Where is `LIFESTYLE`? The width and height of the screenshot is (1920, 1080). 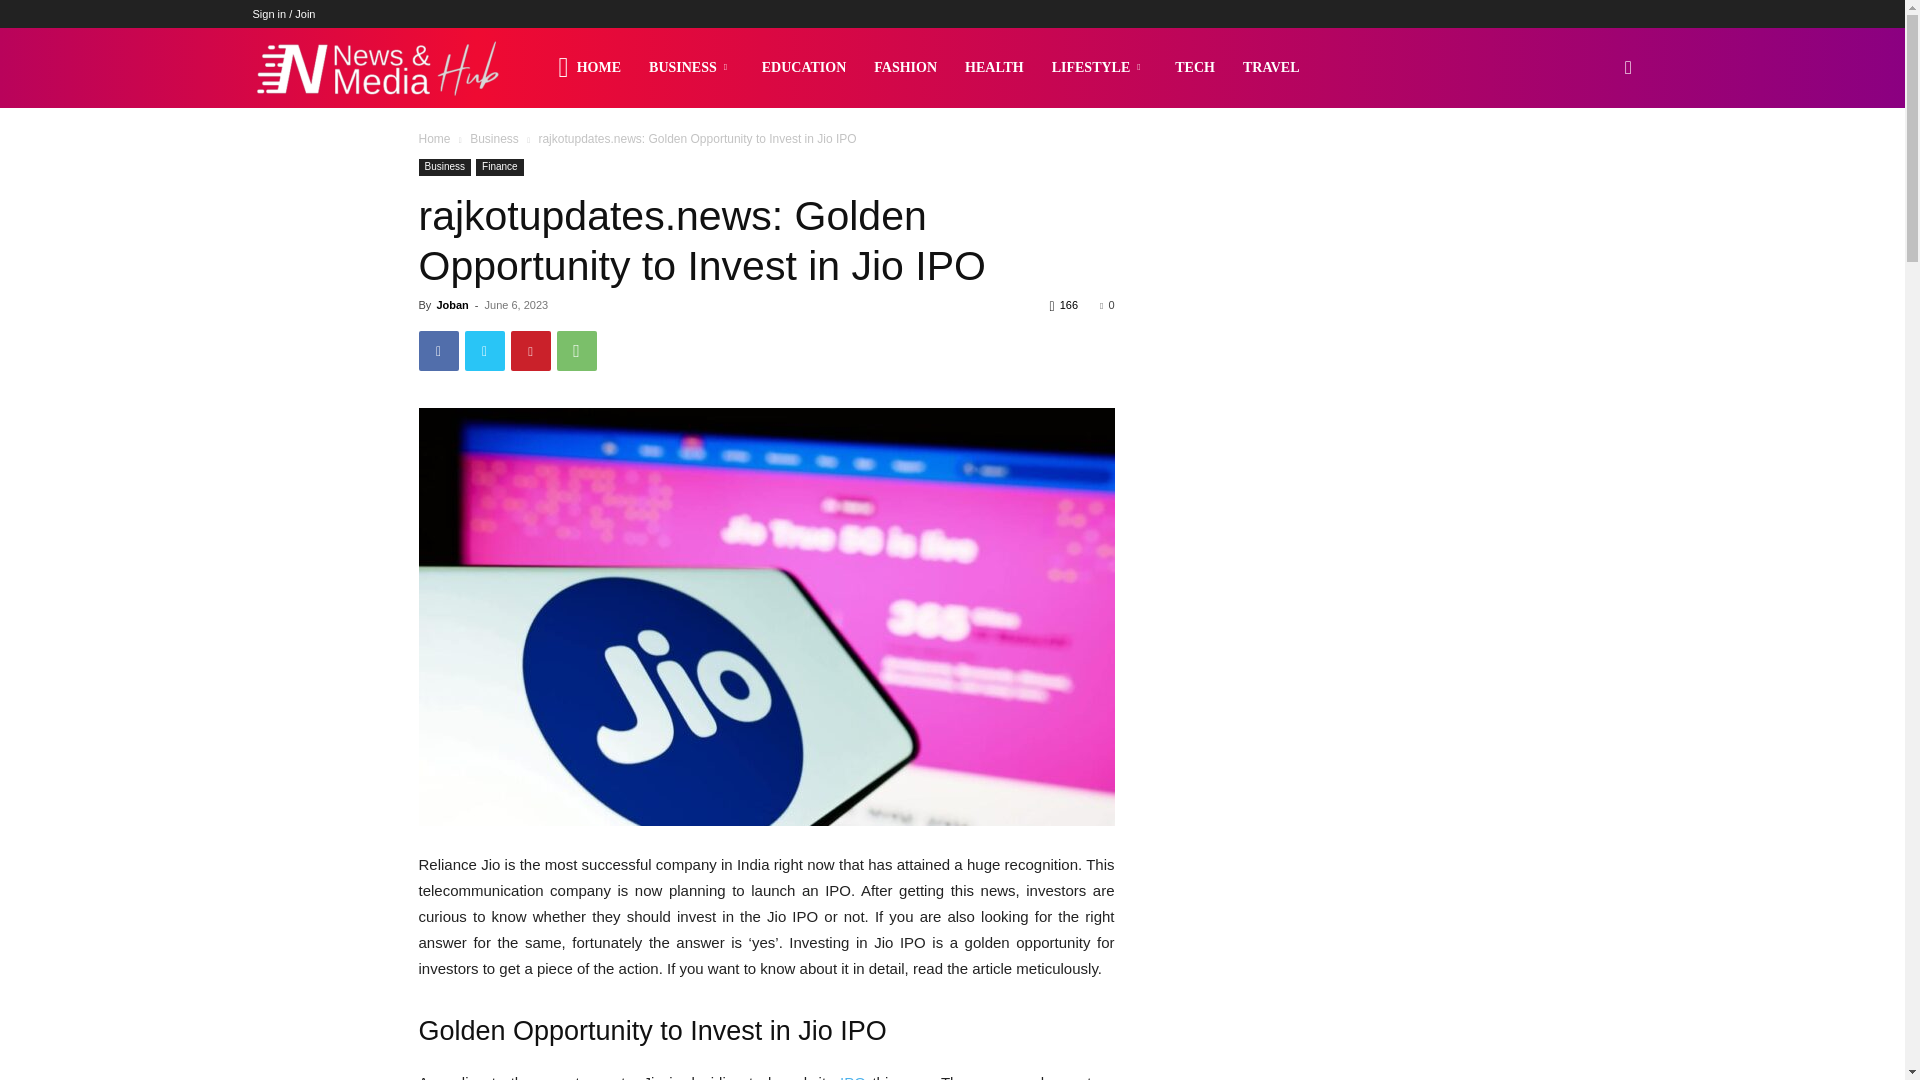
LIFESTYLE is located at coordinates (1100, 68).